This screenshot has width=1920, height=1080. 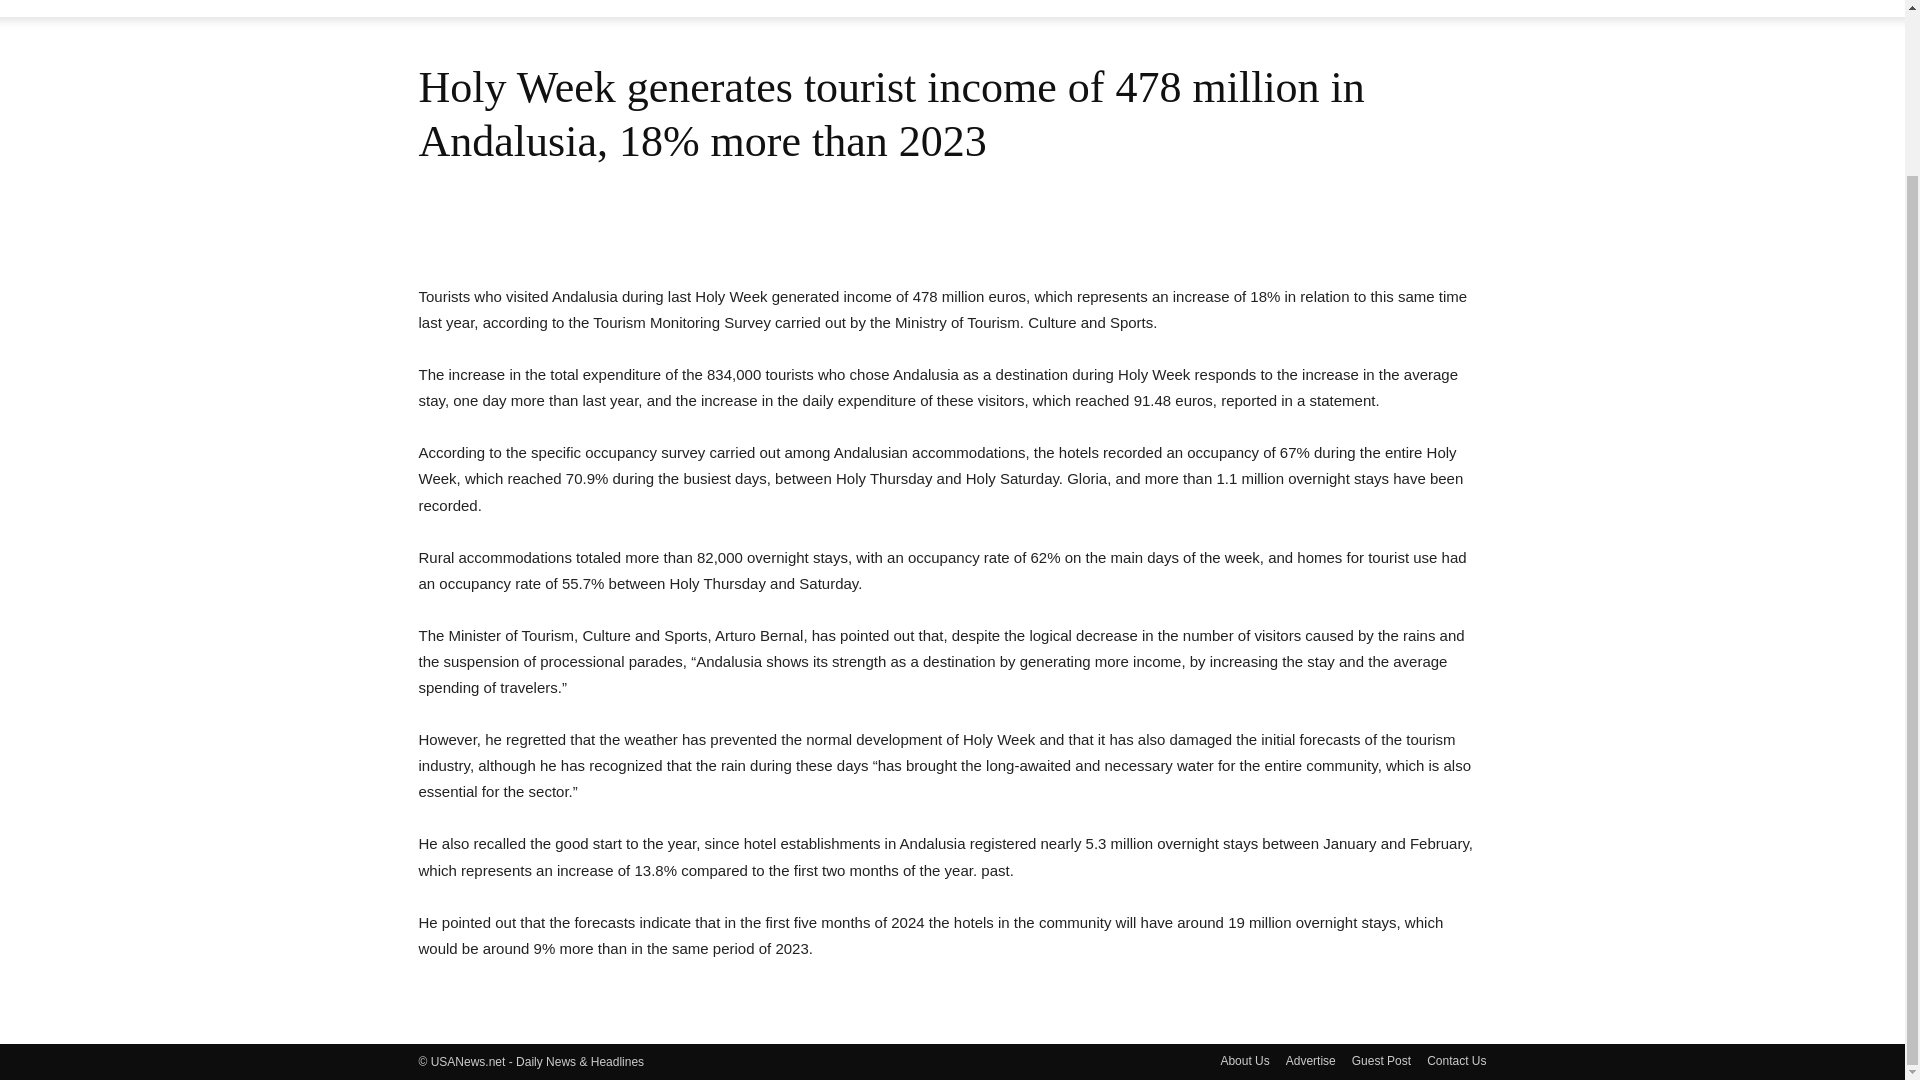 What do you see at coordinates (1213, 8) in the screenshot?
I see `POLITICS` at bounding box center [1213, 8].